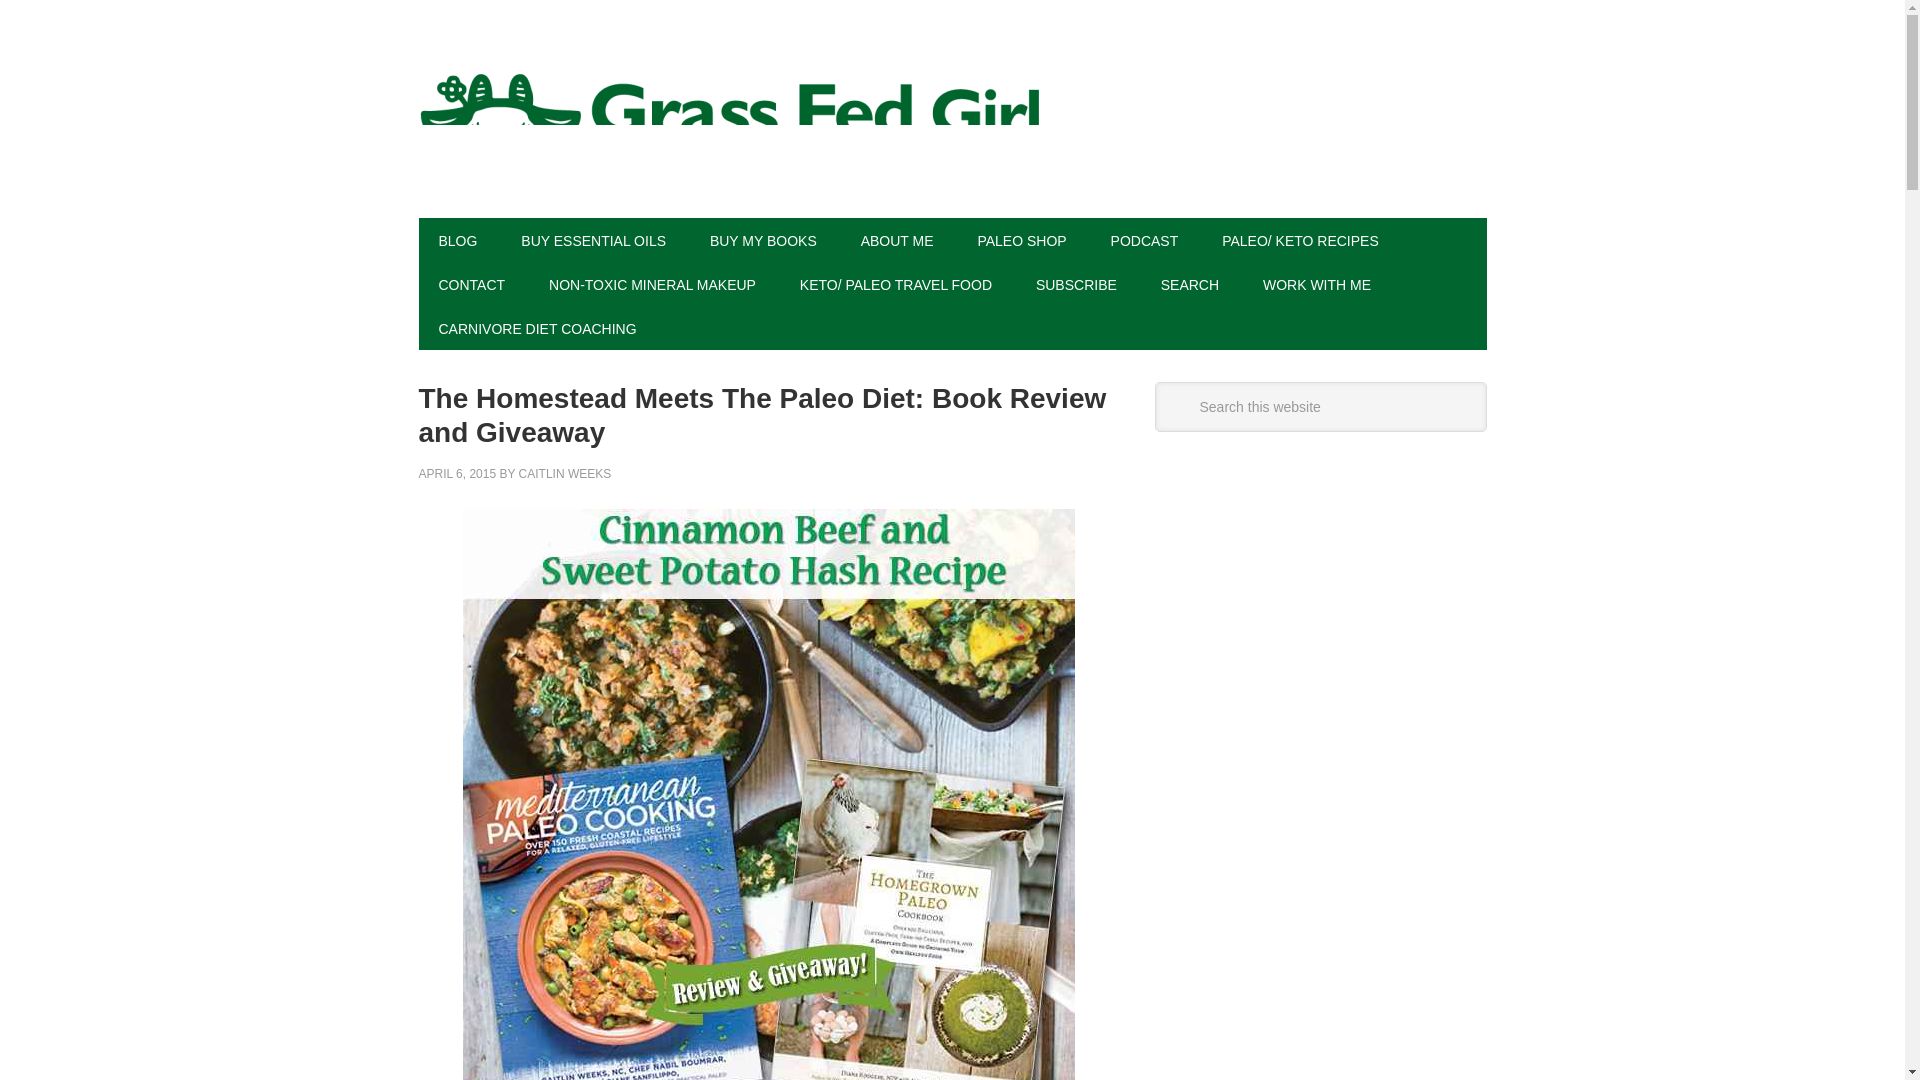 This screenshot has height=1080, width=1920. What do you see at coordinates (763, 240) in the screenshot?
I see `BUY MY BOOKS` at bounding box center [763, 240].